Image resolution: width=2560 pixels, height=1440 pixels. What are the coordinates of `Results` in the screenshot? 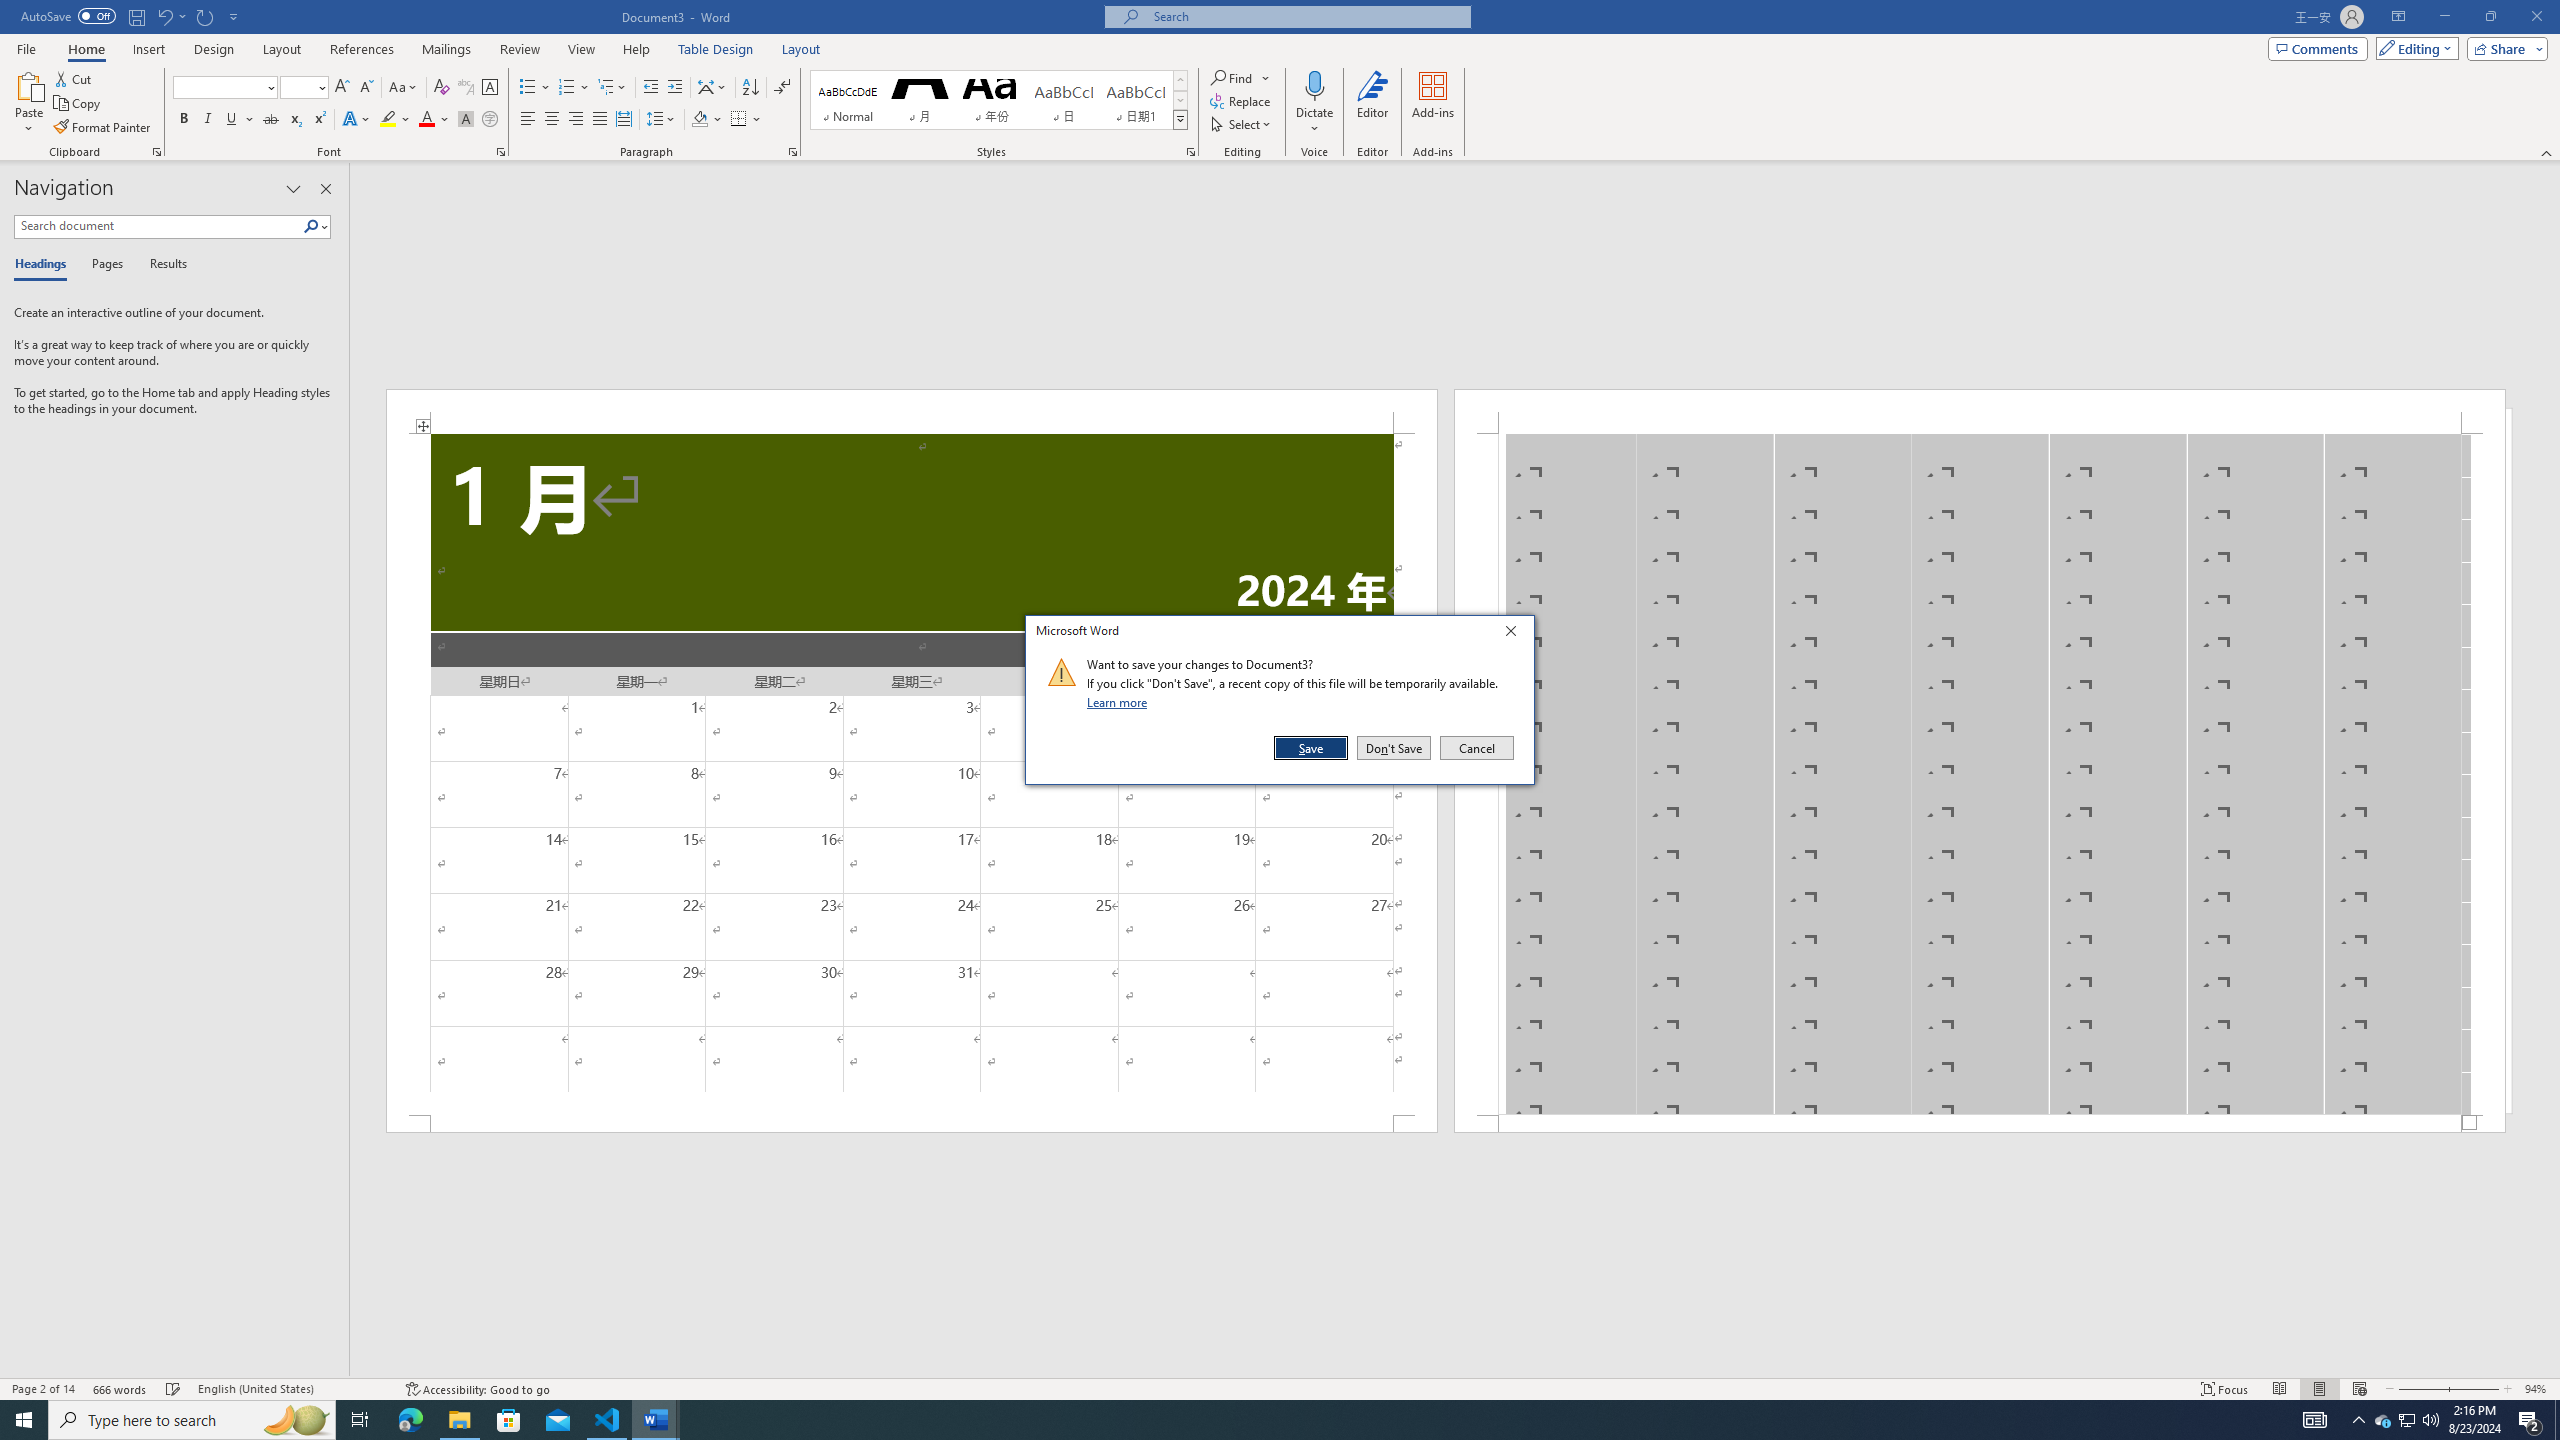 It's located at (161, 265).